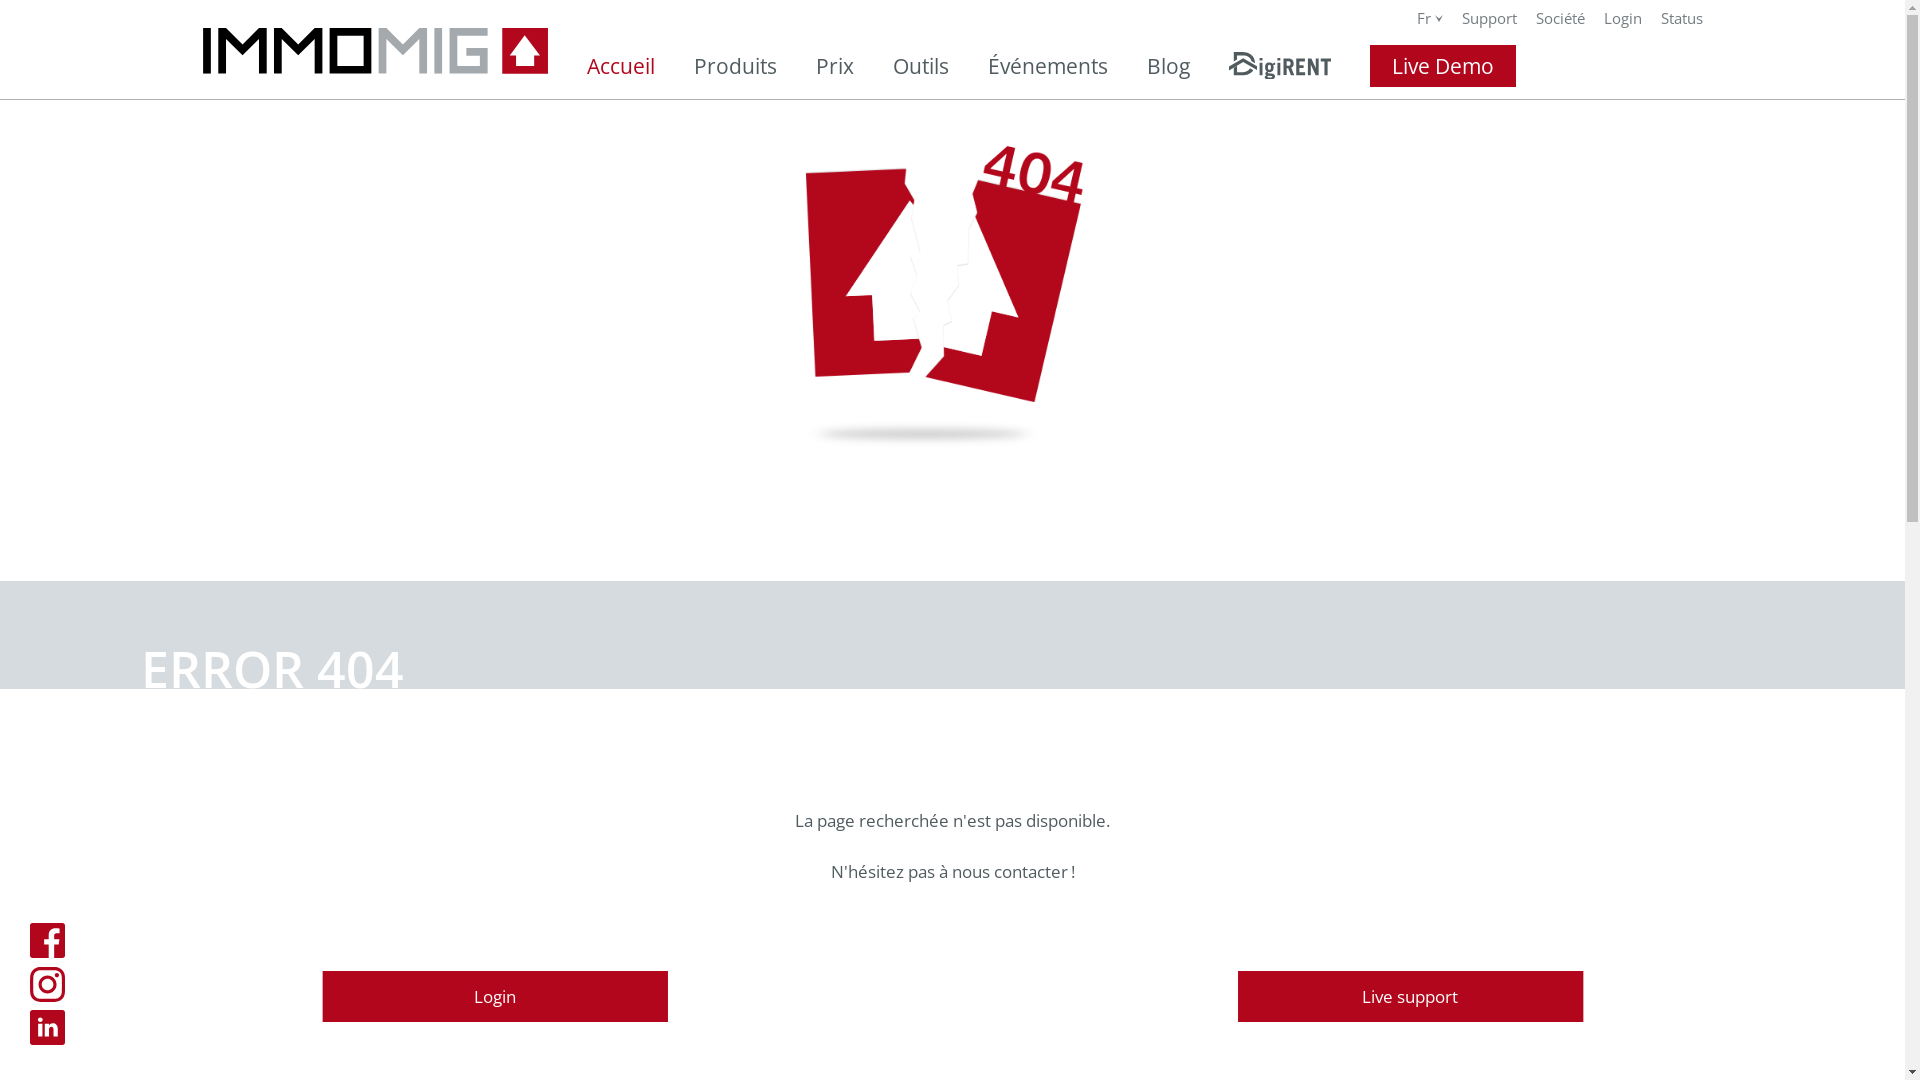 The width and height of the screenshot is (1920, 1080). I want to click on Produits, so click(736, 66).